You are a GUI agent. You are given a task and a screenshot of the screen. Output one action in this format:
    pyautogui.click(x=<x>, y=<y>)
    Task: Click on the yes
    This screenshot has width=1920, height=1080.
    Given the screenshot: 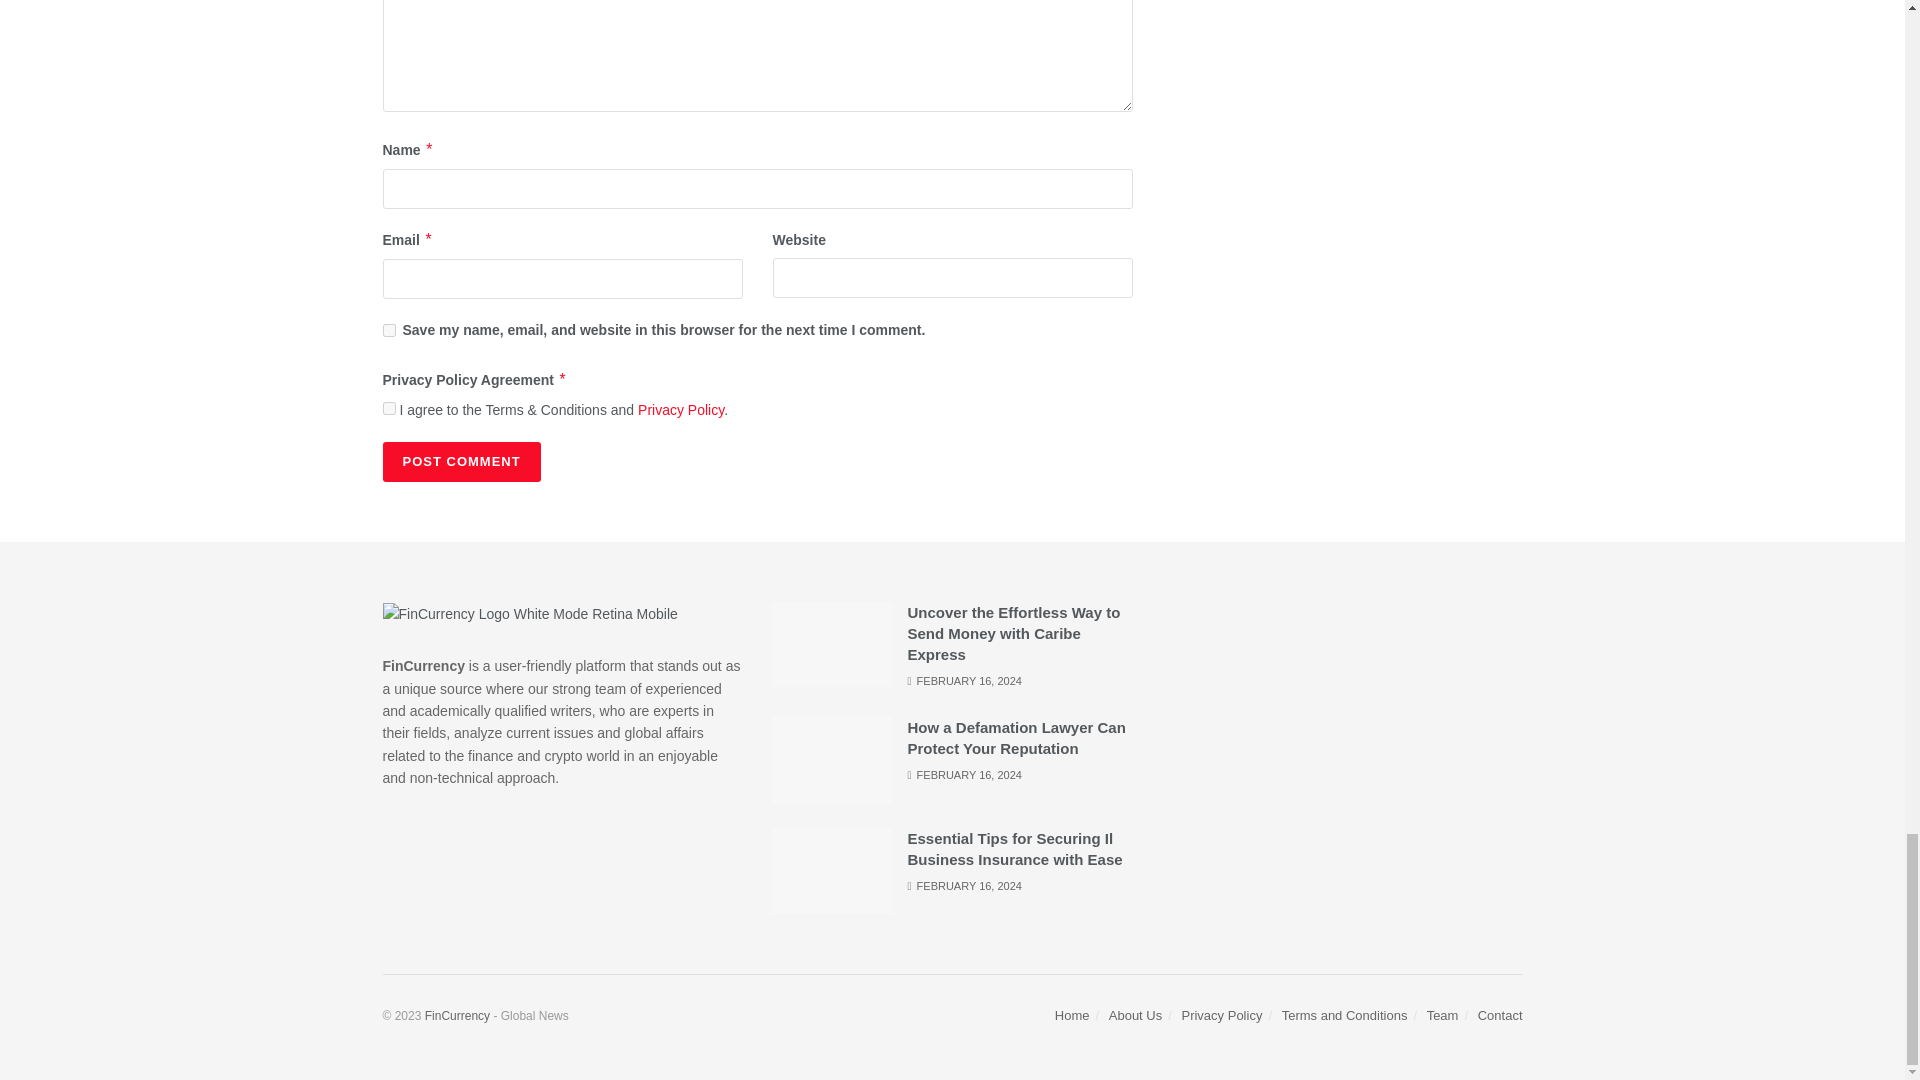 What is the action you would take?
    pyautogui.click(x=388, y=330)
    